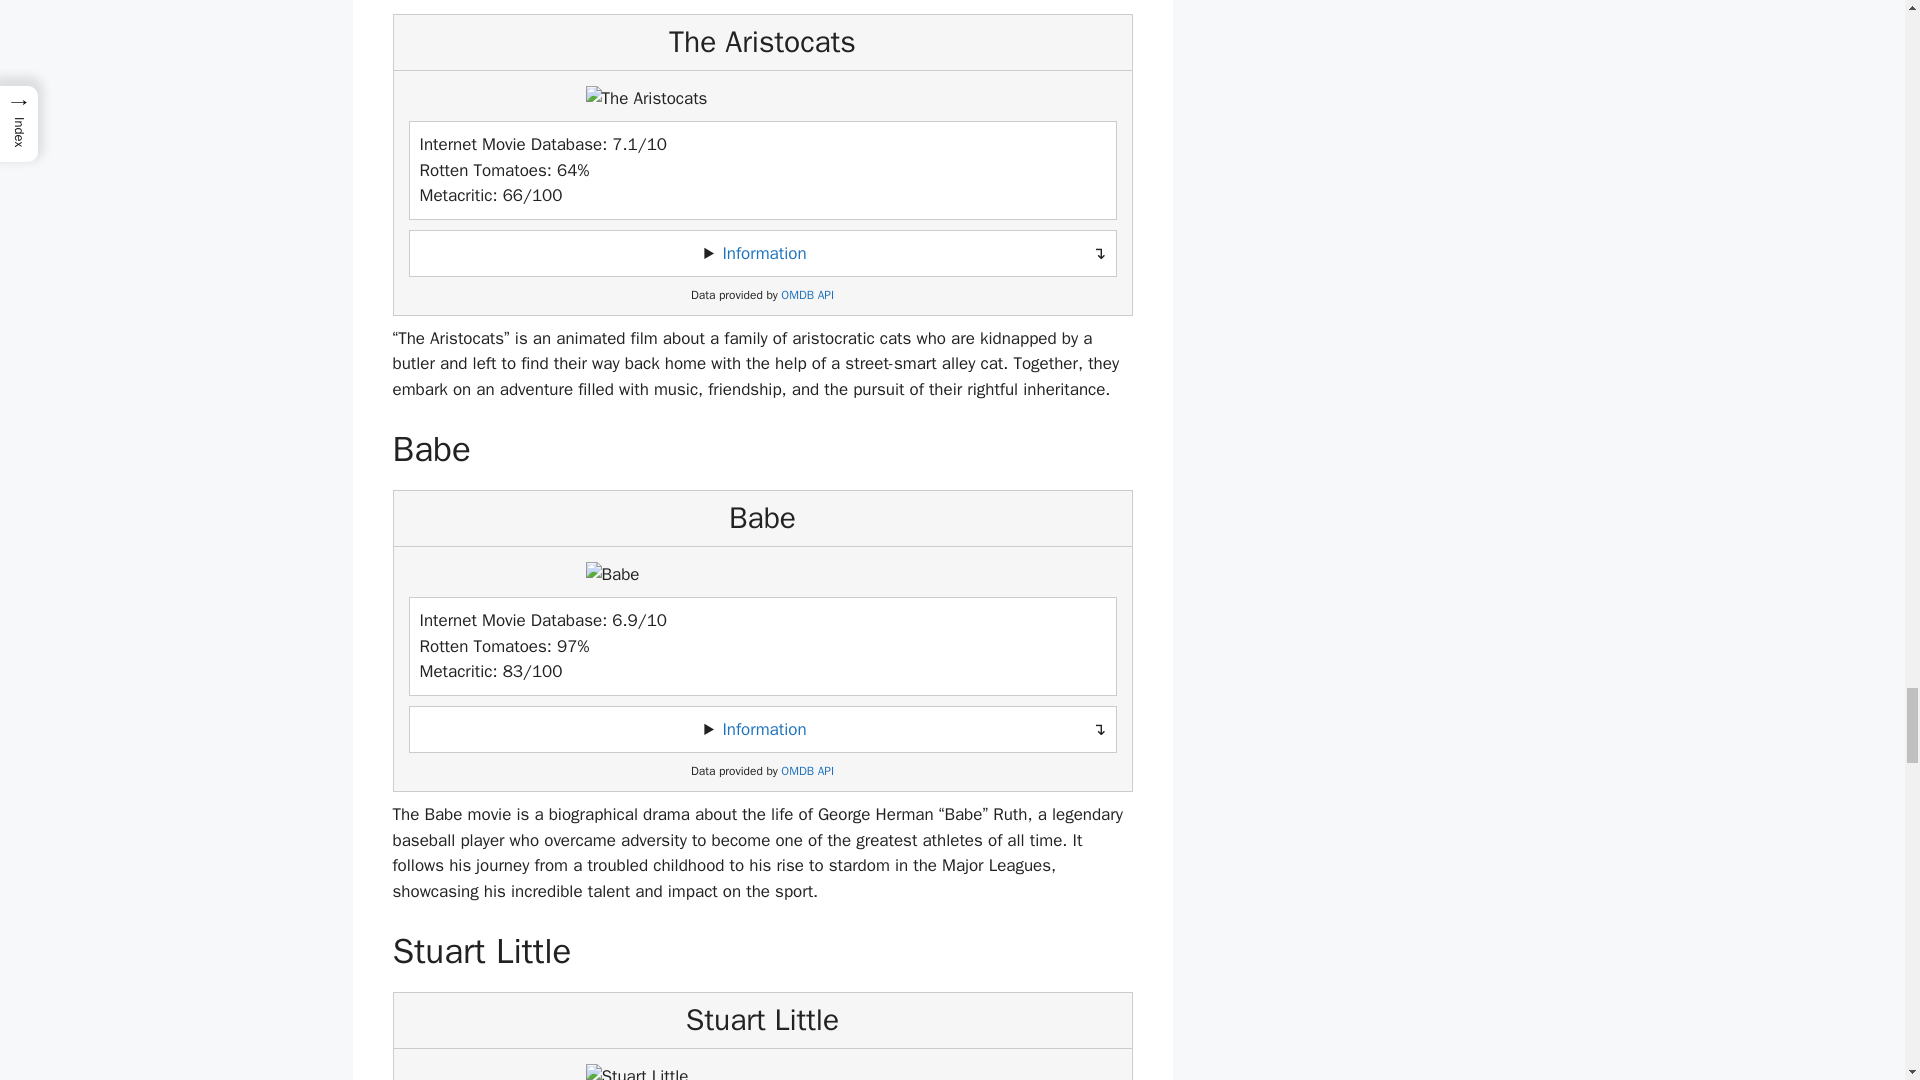  I want to click on Information, so click(764, 729).